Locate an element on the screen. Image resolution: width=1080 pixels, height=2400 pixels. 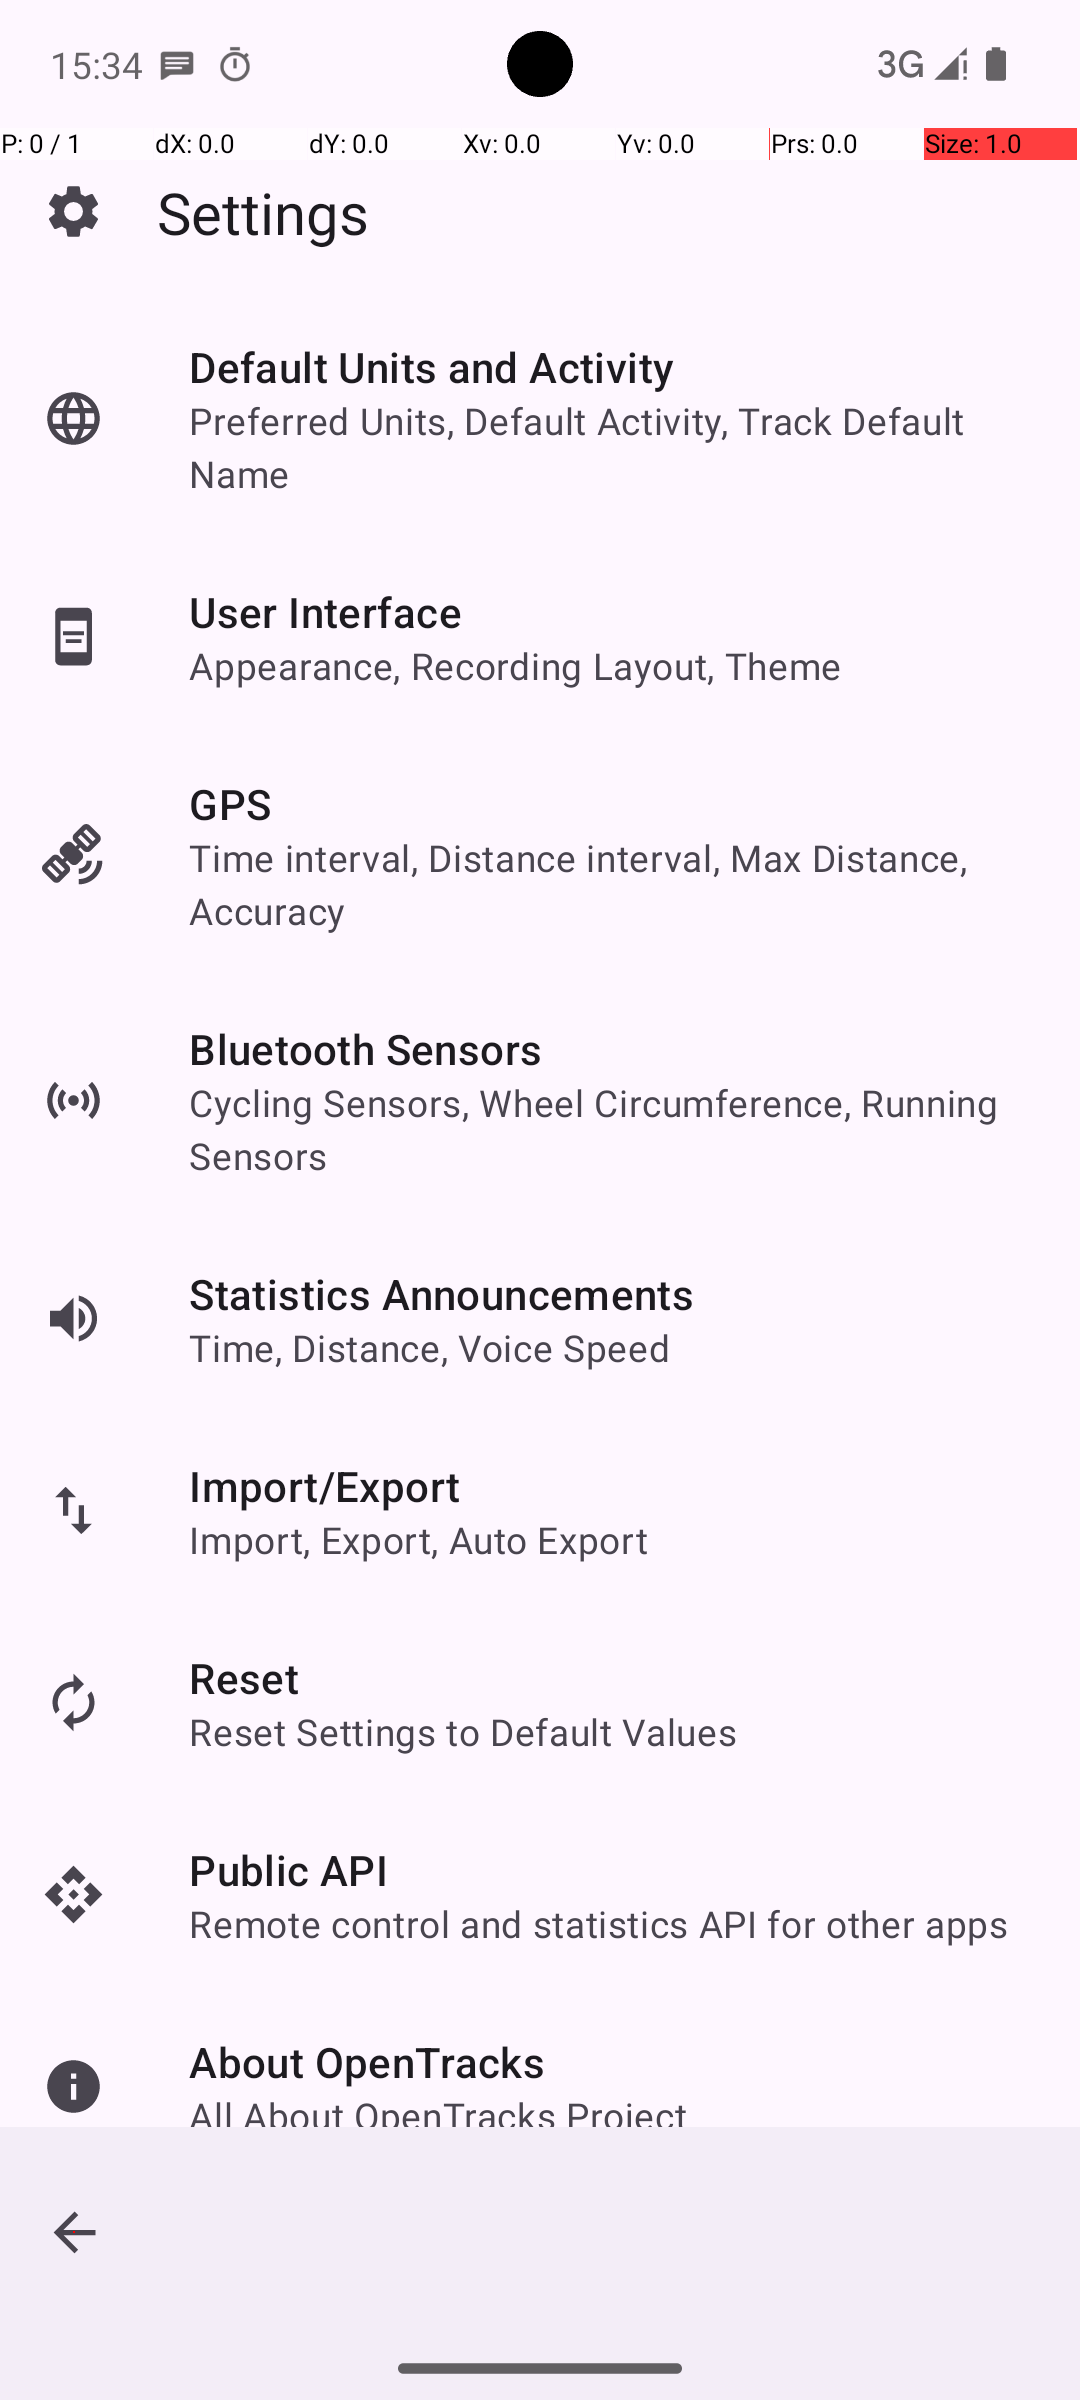
Cycling Sensors, Wheel Circumference, Running Sensors is located at coordinates (614, 1129).